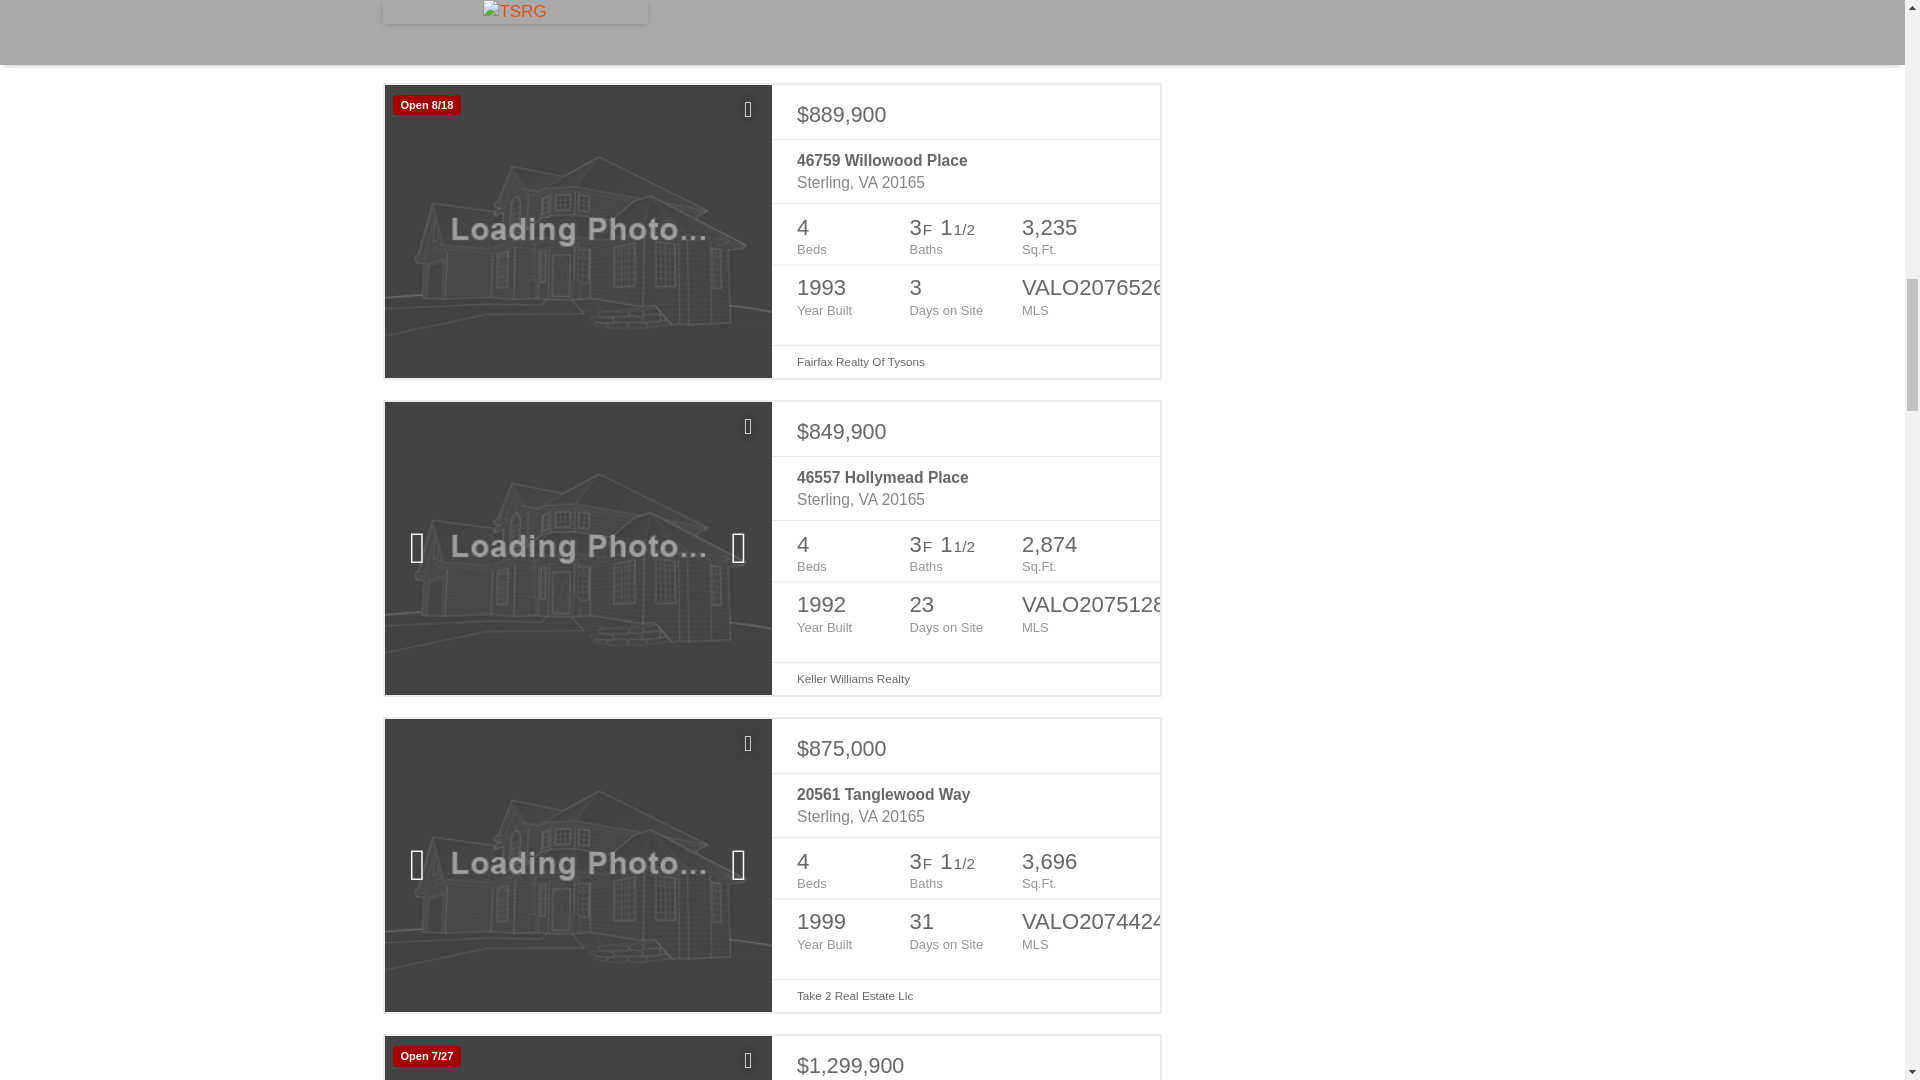 Image resolution: width=1920 pixels, height=1080 pixels. Describe the element at coordinates (965, 172) in the screenshot. I see `46759 Willowood Place Sterling,  VA 20165` at that location.